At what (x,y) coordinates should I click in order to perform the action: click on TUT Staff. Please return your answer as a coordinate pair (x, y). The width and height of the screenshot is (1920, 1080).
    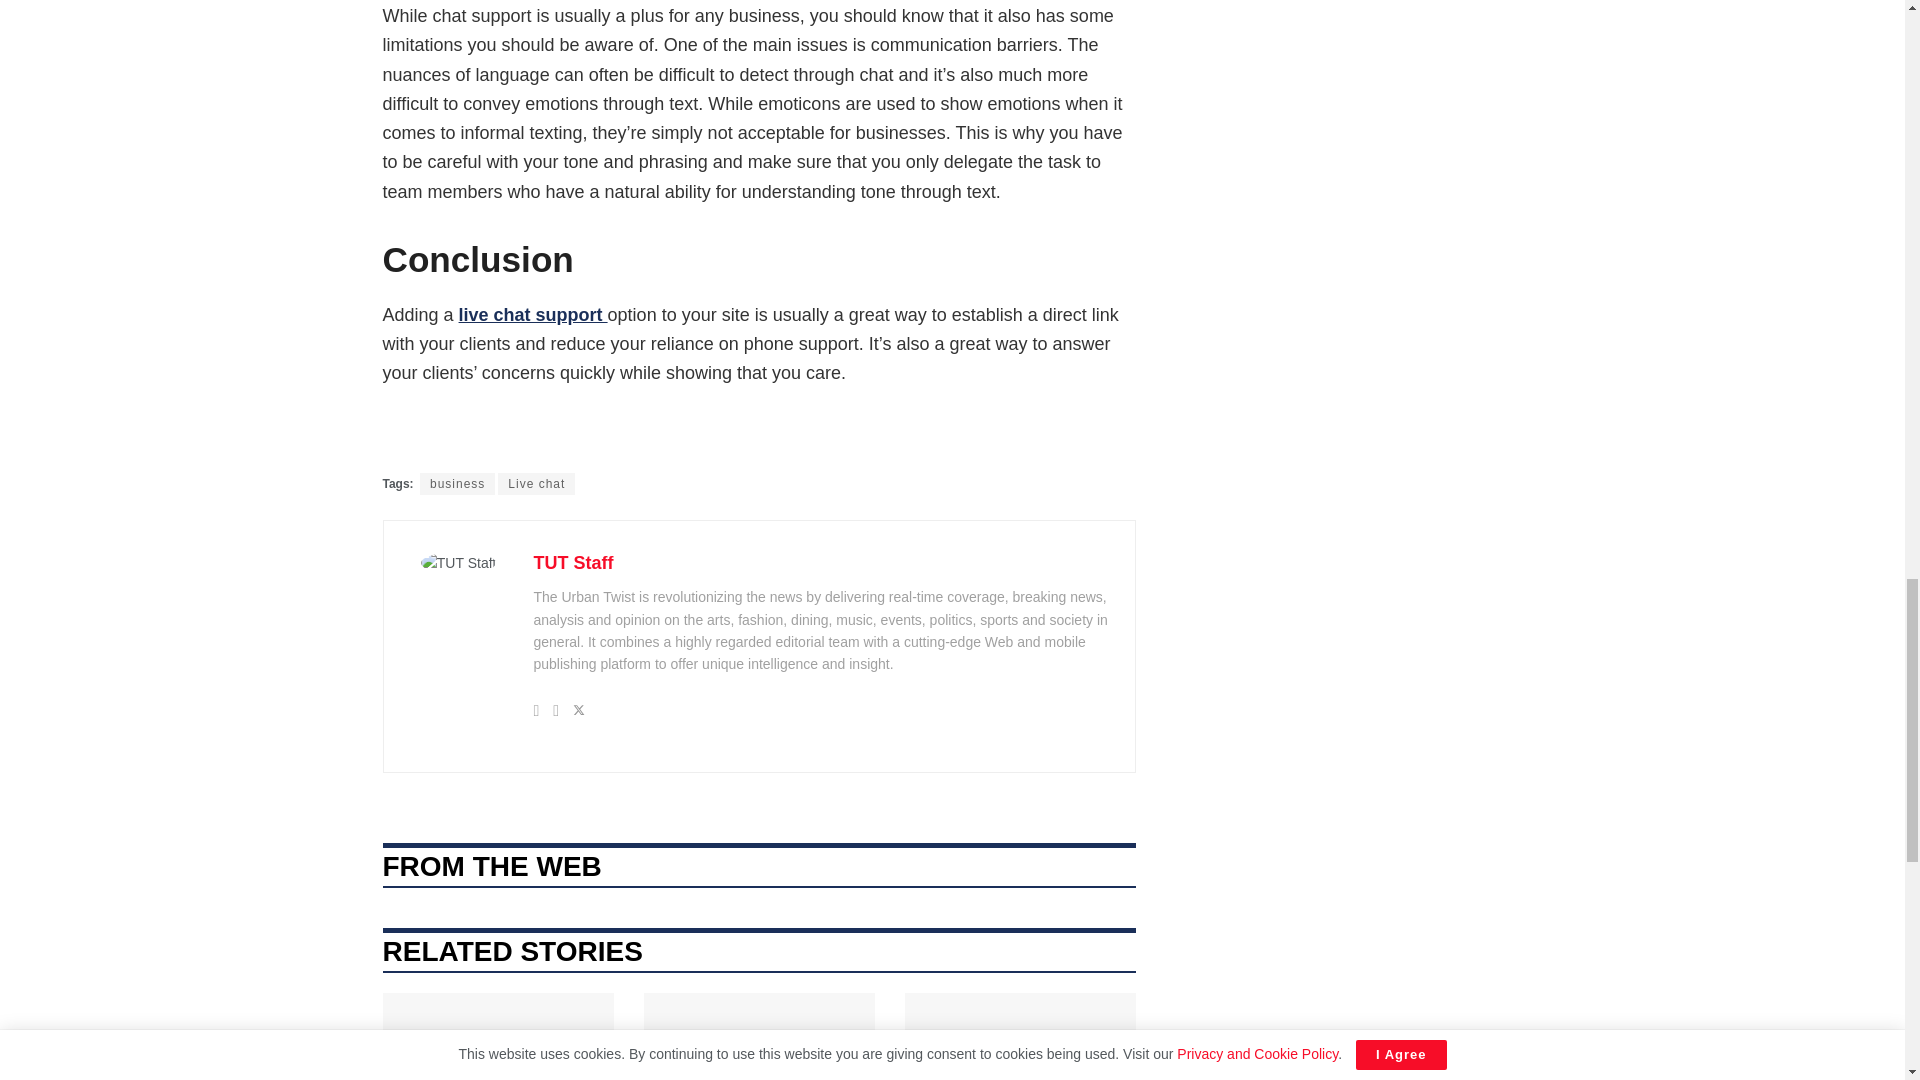
    Looking at the image, I should click on (574, 562).